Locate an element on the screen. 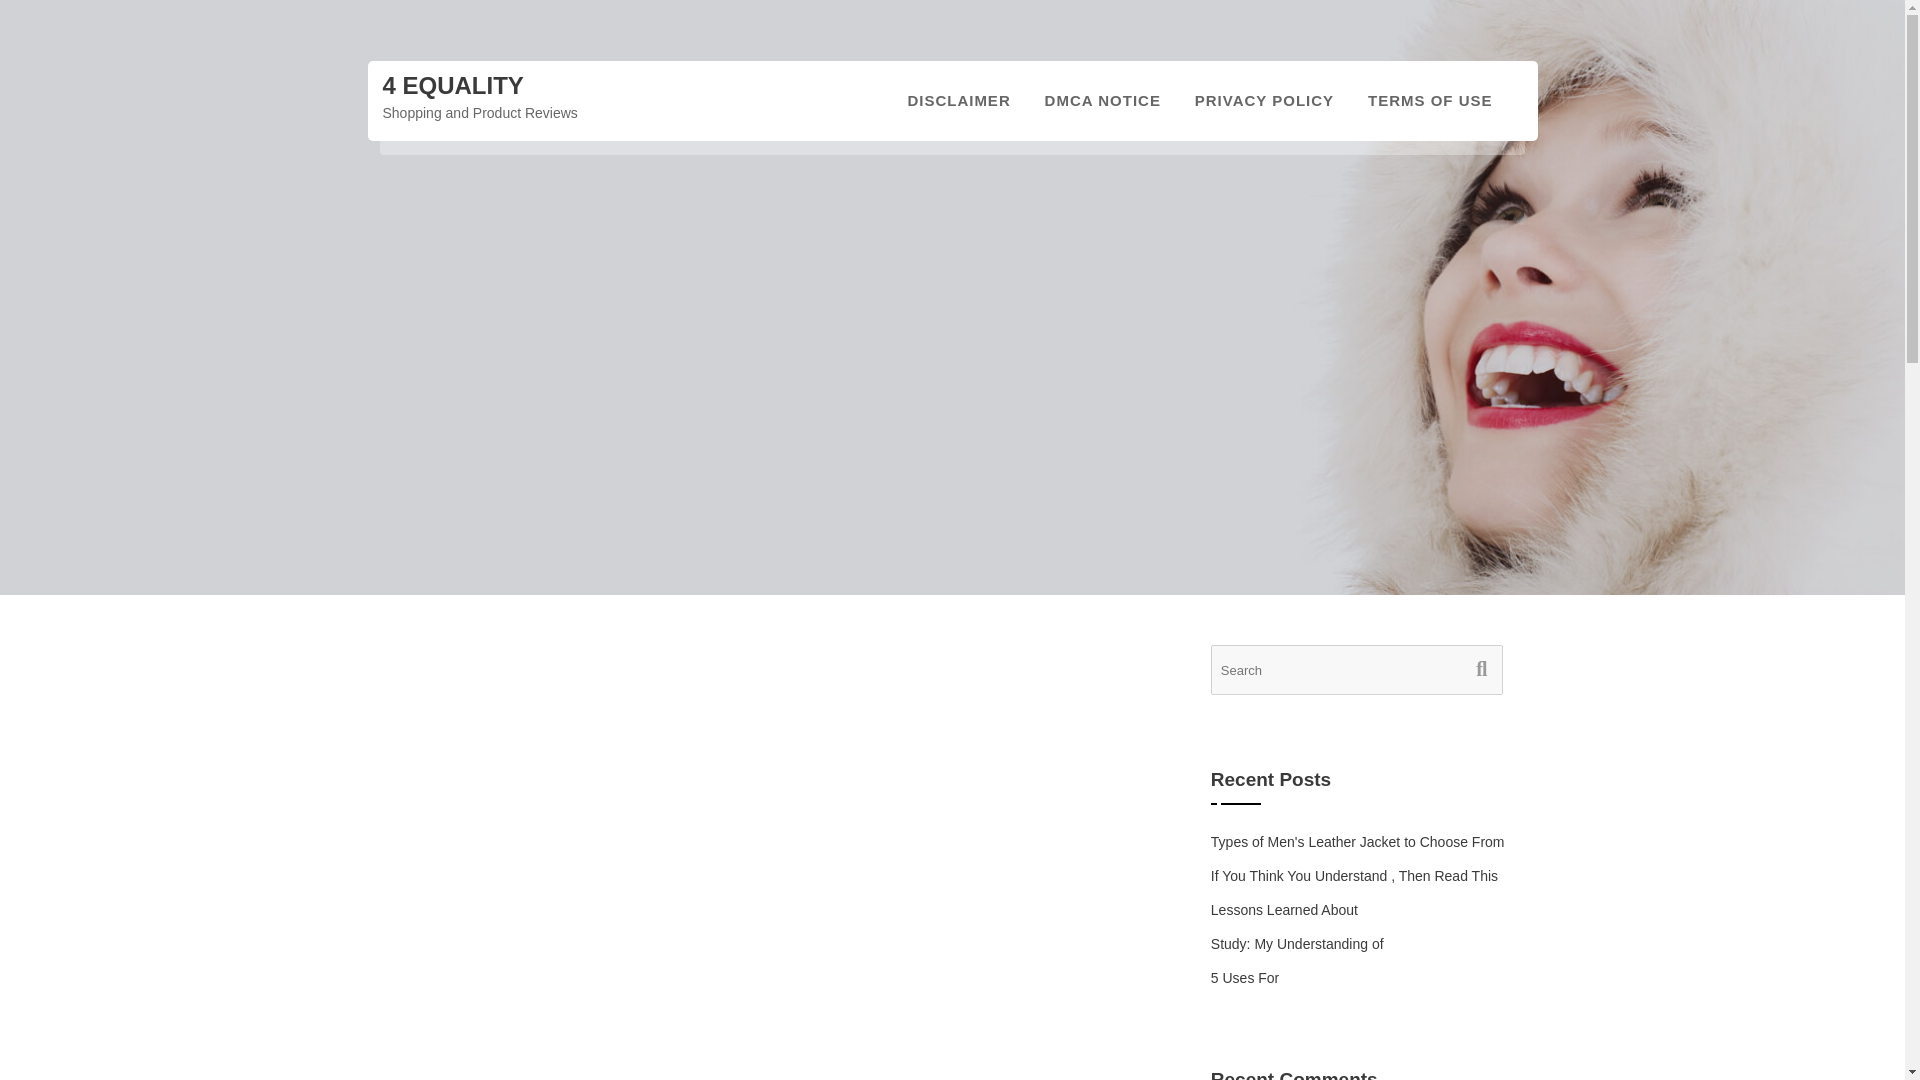  If You Think You Understand , Then Read This is located at coordinates (1354, 876).